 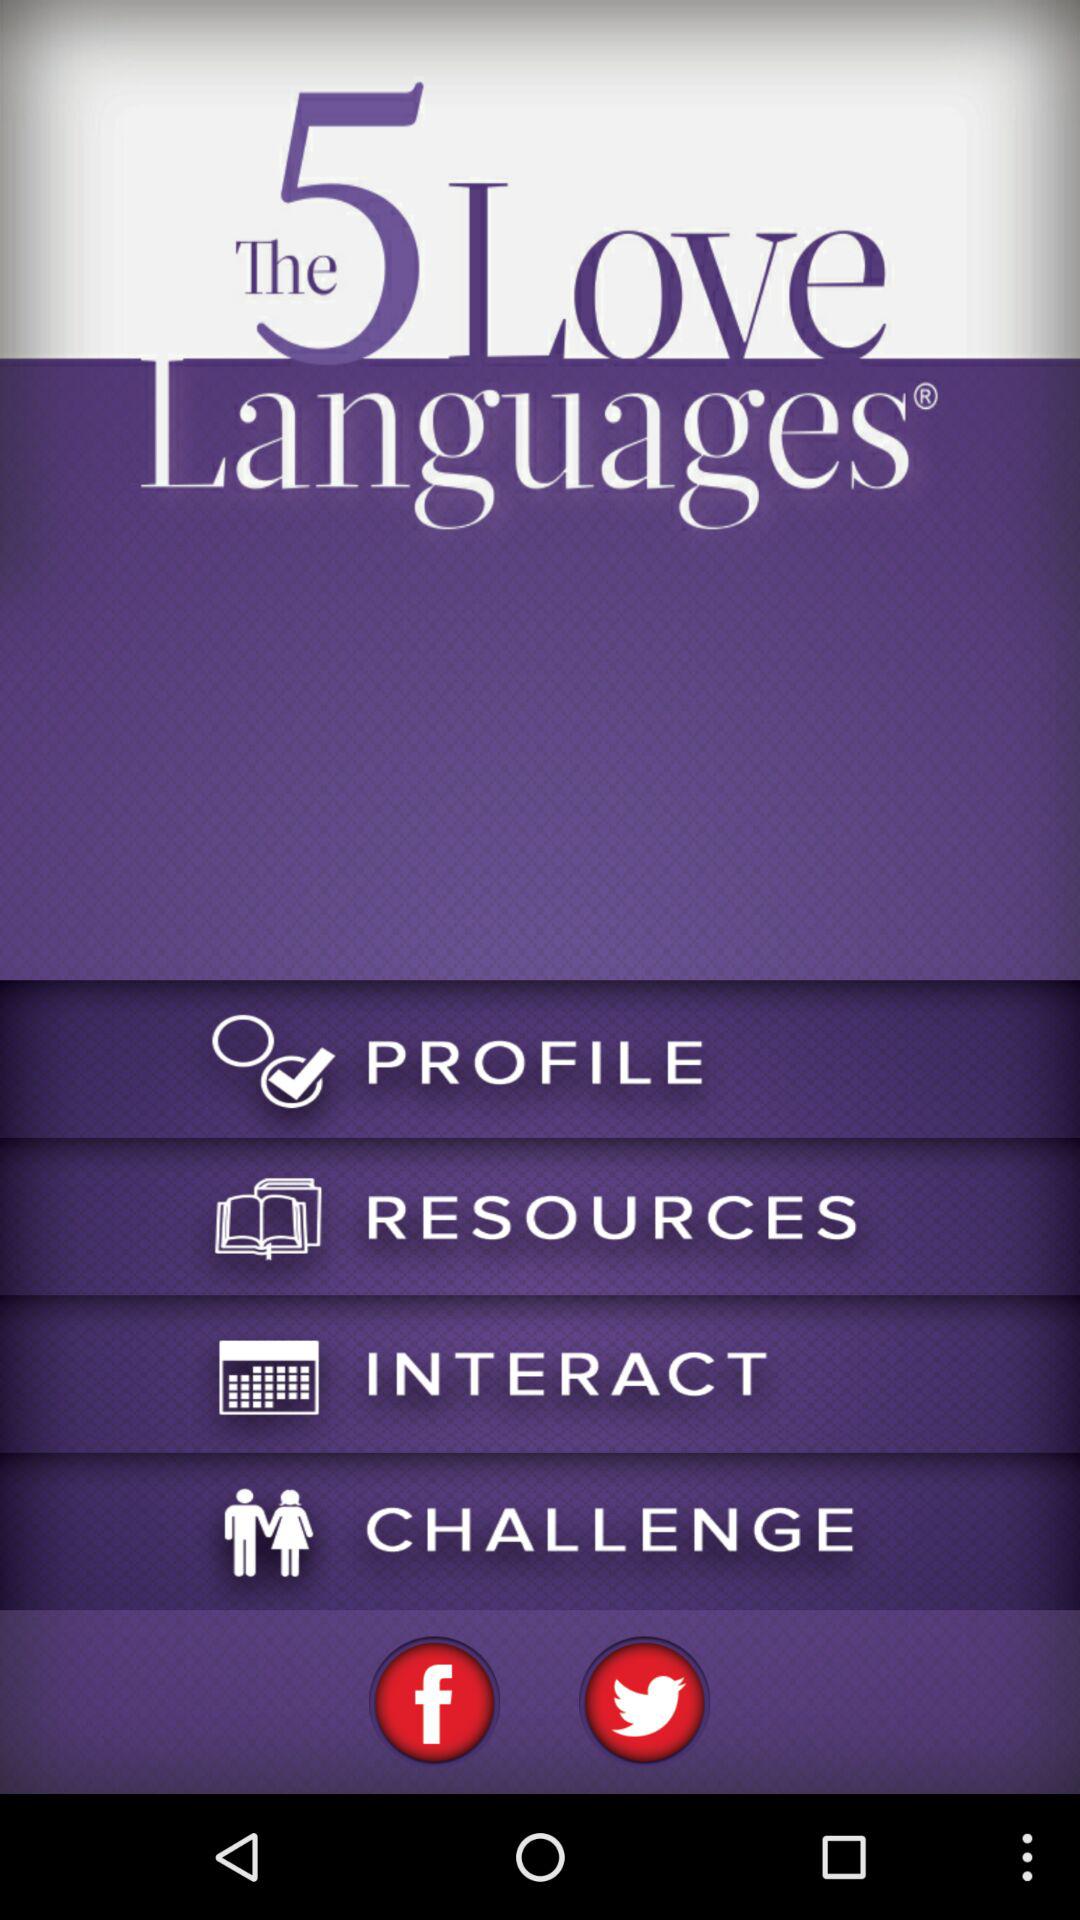 What do you see at coordinates (540, 1216) in the screenshot?
I see `resource` at bounding box center [540, 1216].